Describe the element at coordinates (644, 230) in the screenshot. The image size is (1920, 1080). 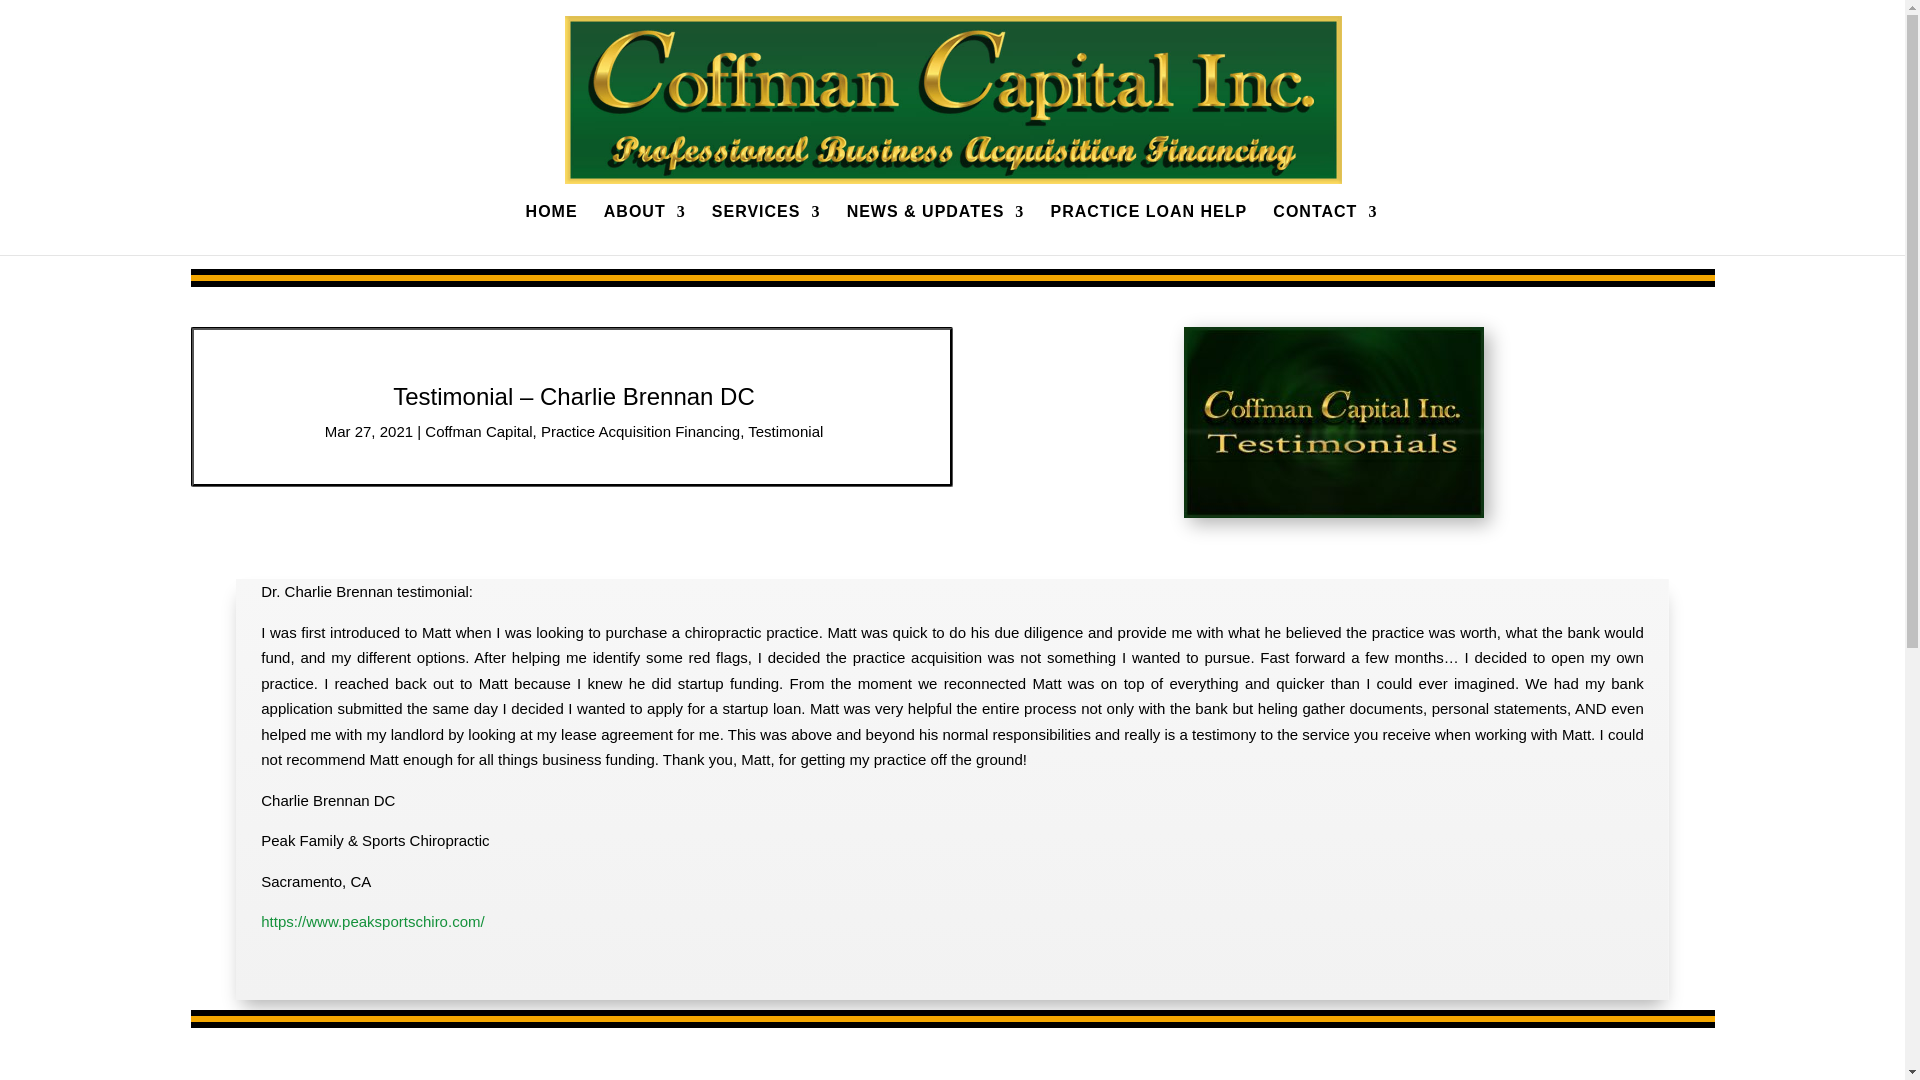
I see `ABOUT` at that location.